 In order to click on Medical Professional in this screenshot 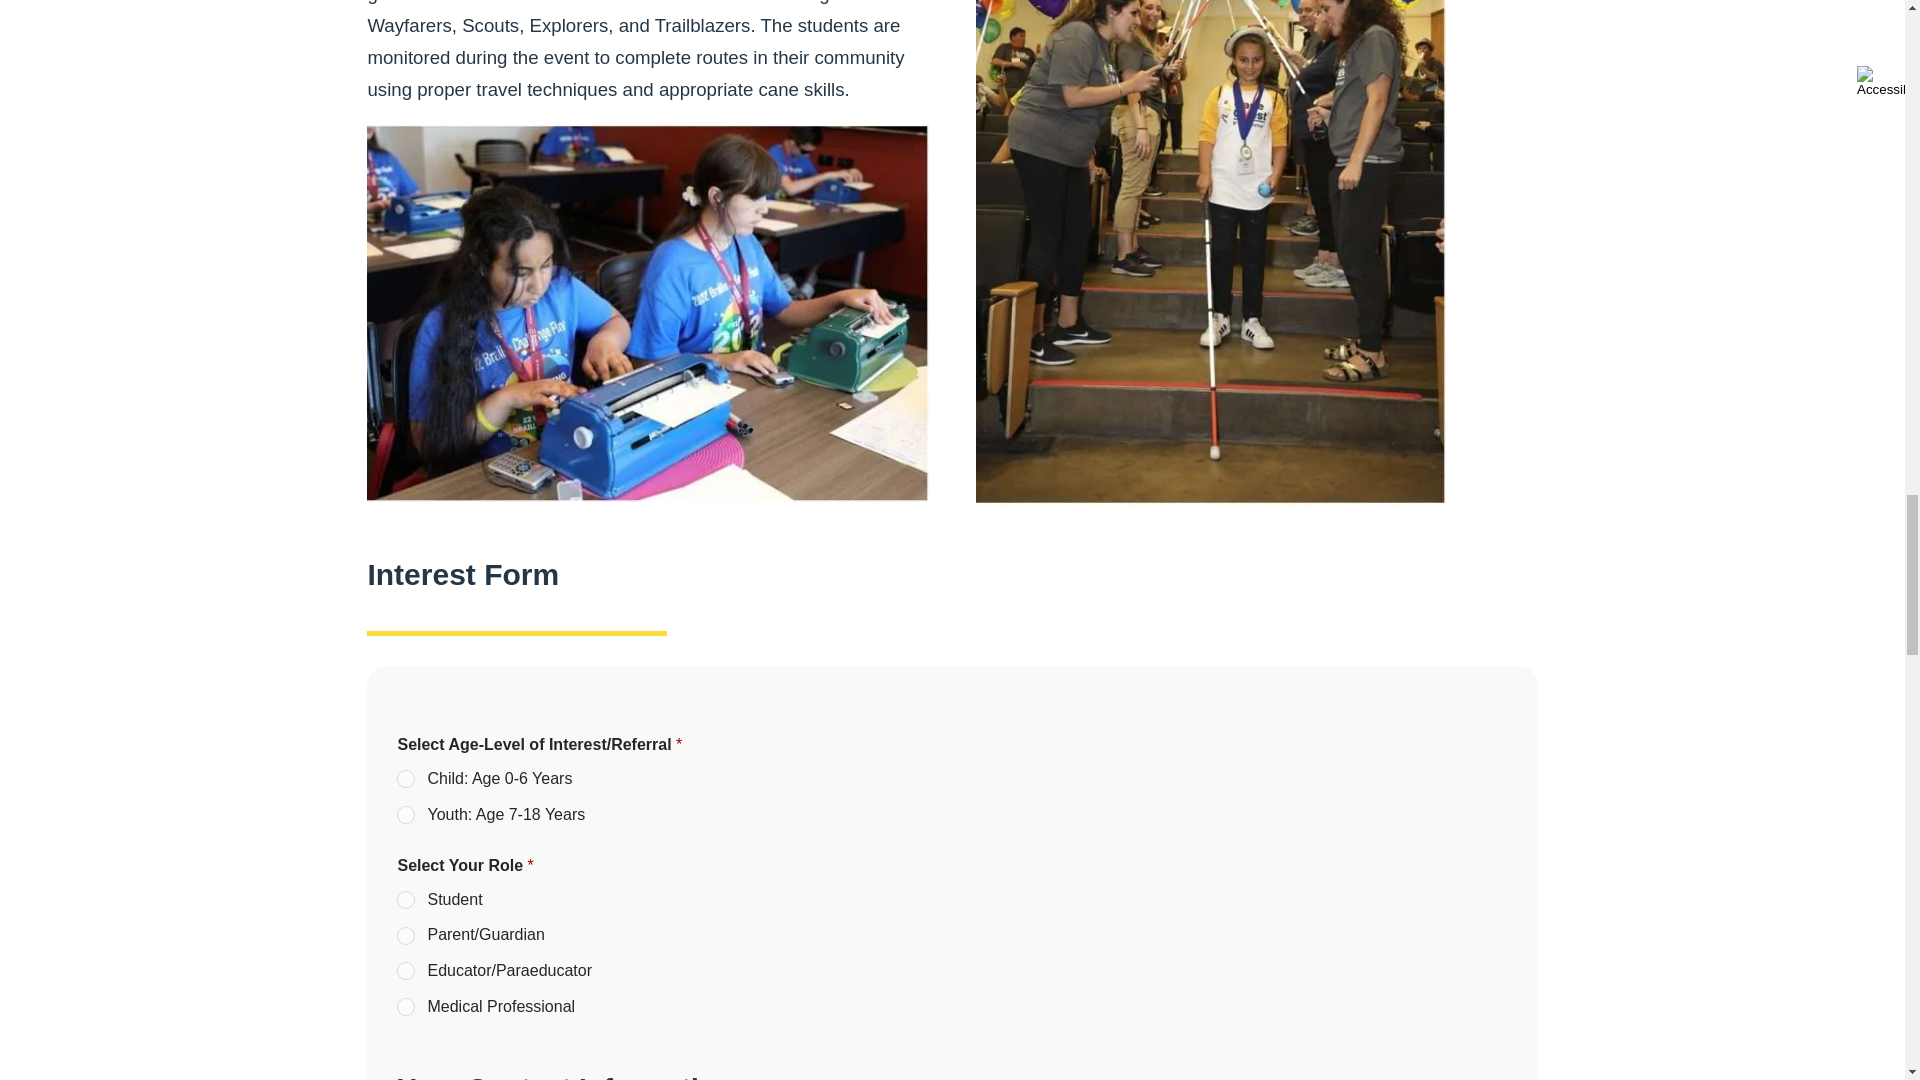, I will do `click(406, 1008)`.